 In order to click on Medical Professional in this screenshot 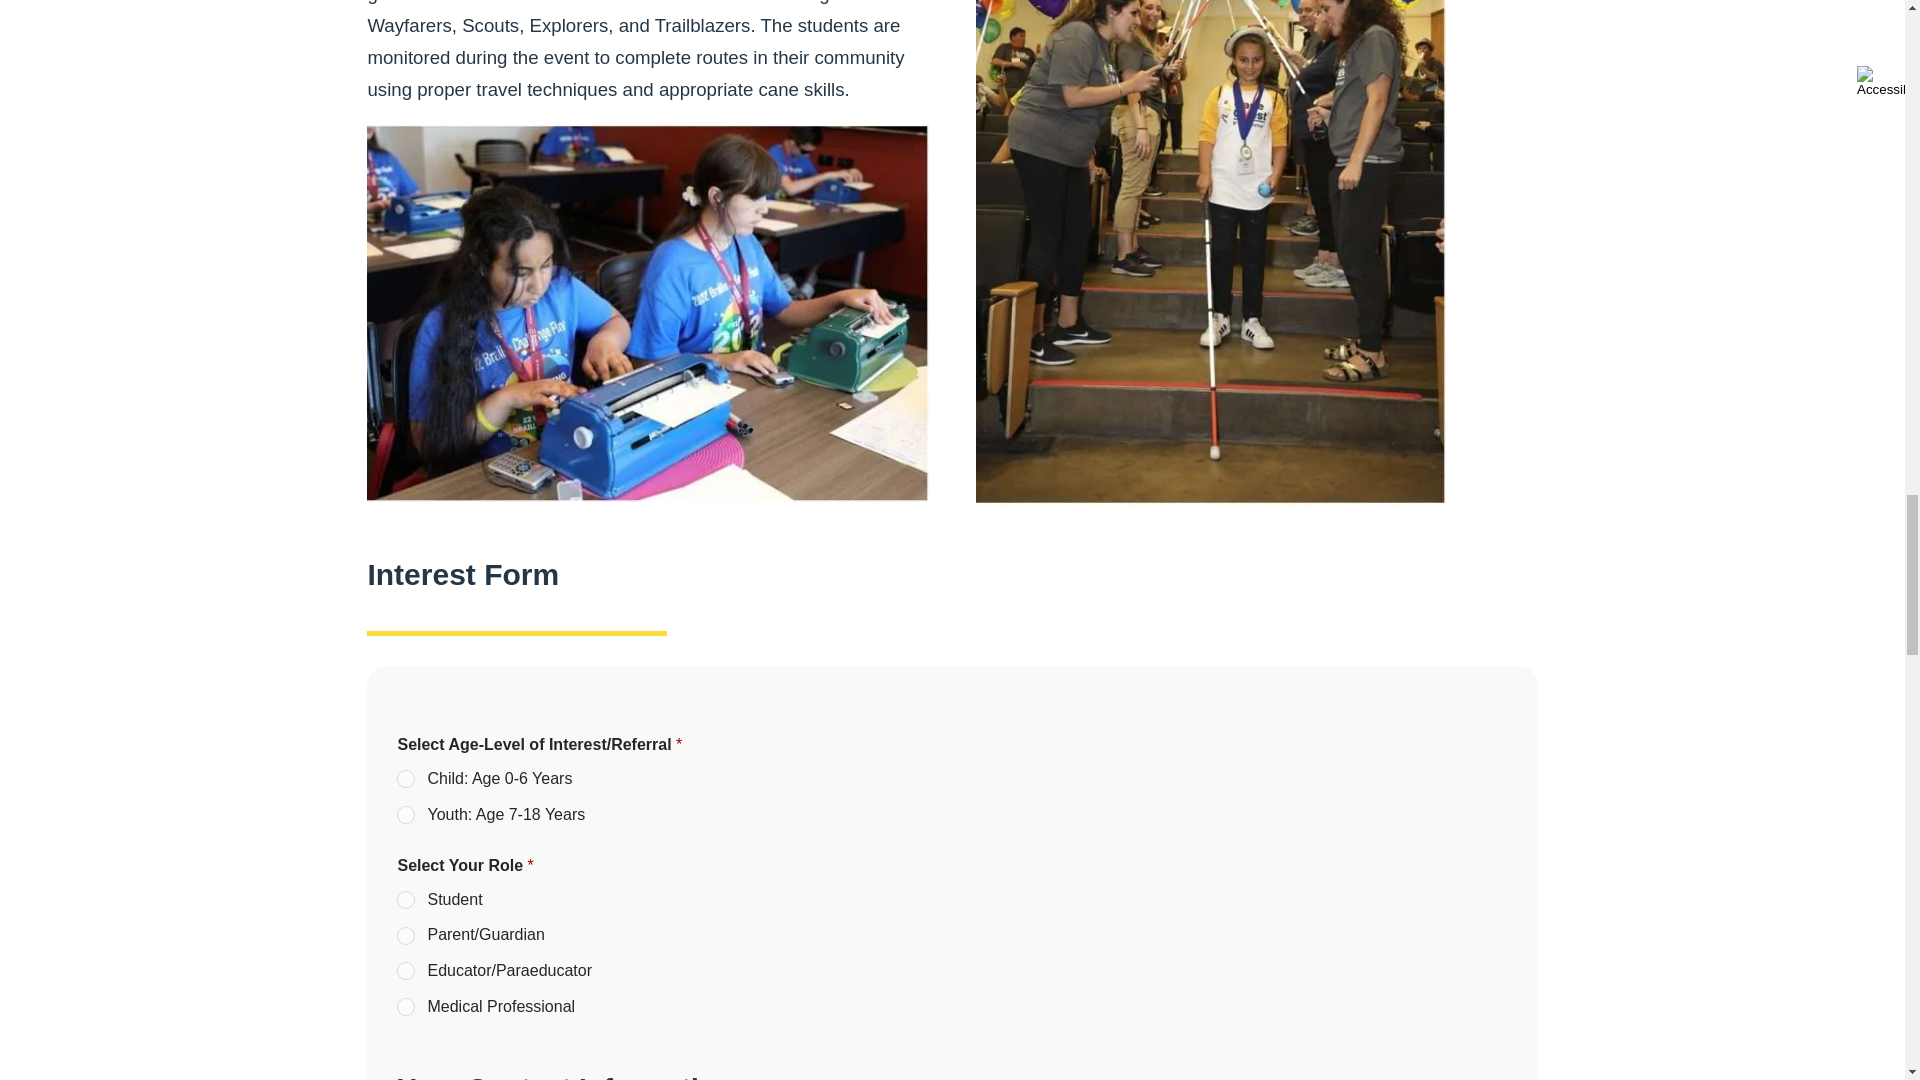, I will do `click(406, 1008)`.